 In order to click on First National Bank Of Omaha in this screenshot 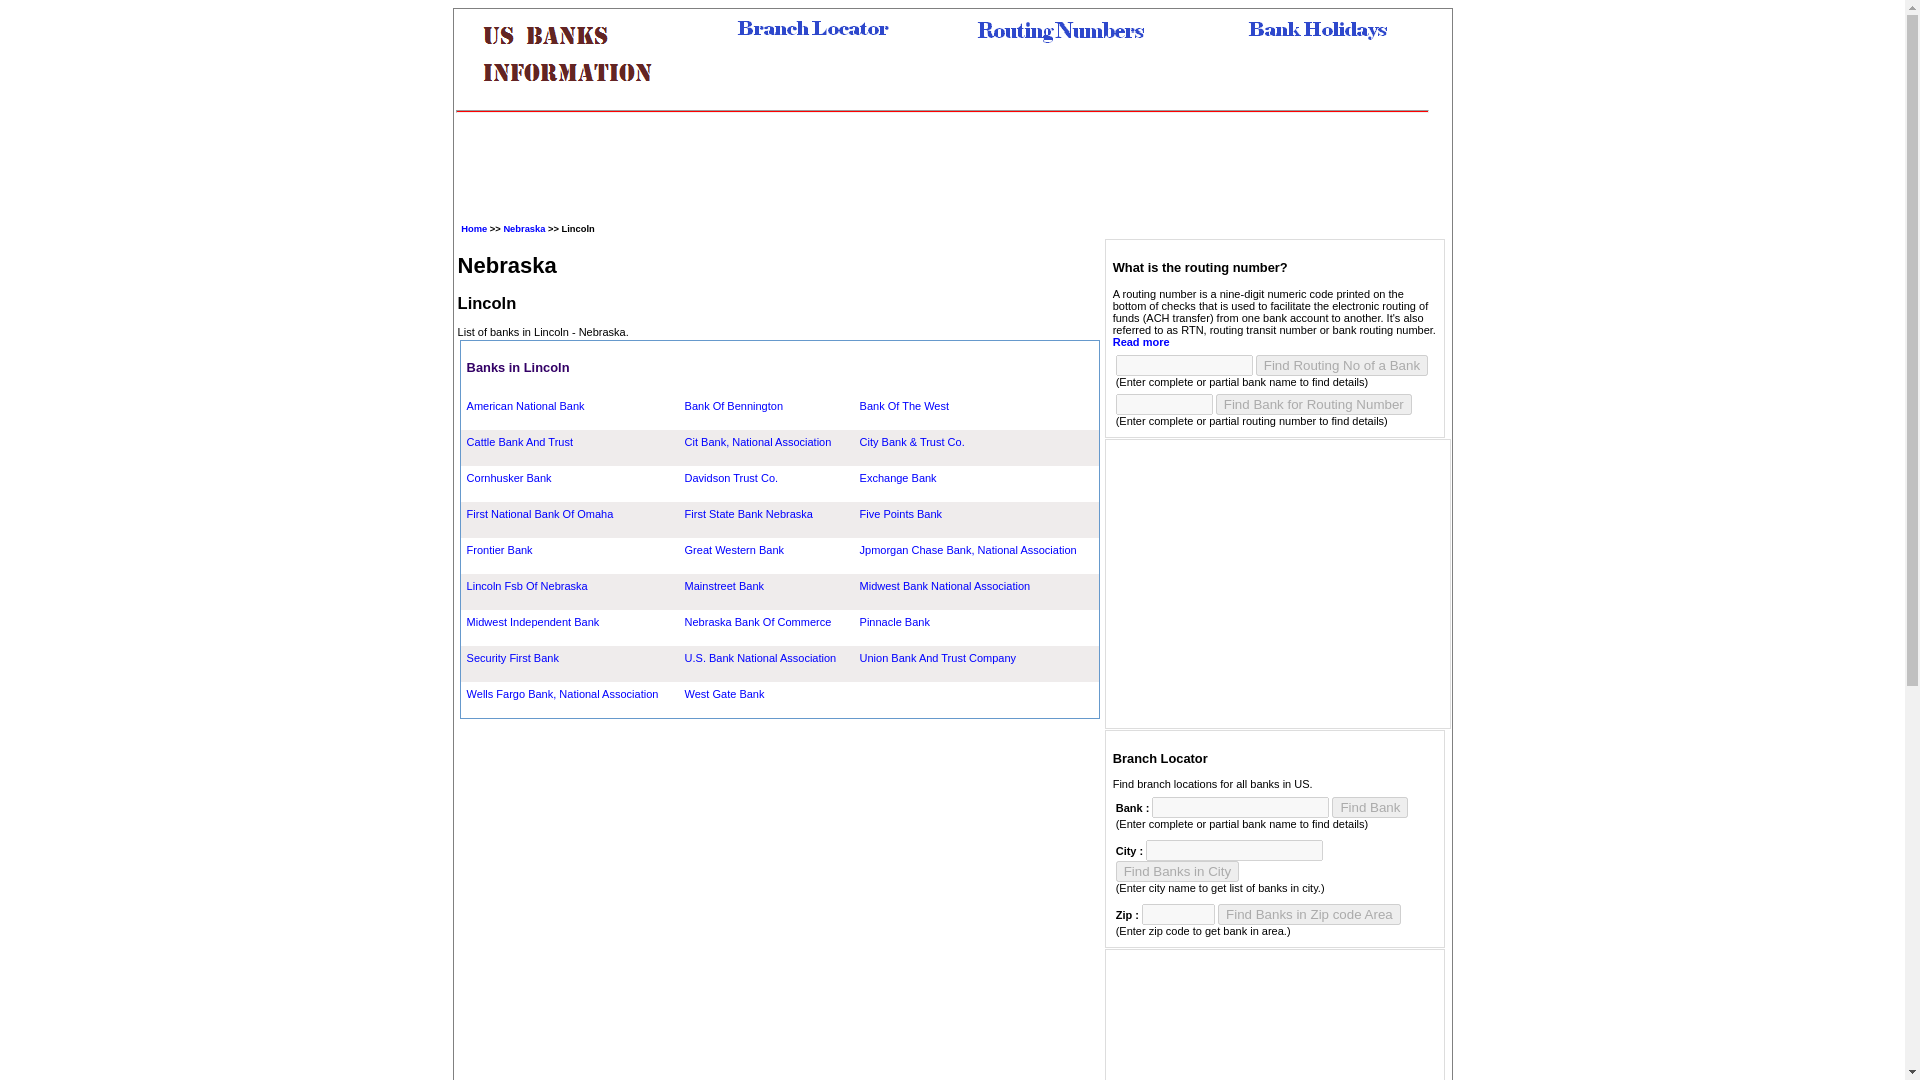, I will do `click(540, 513)`.